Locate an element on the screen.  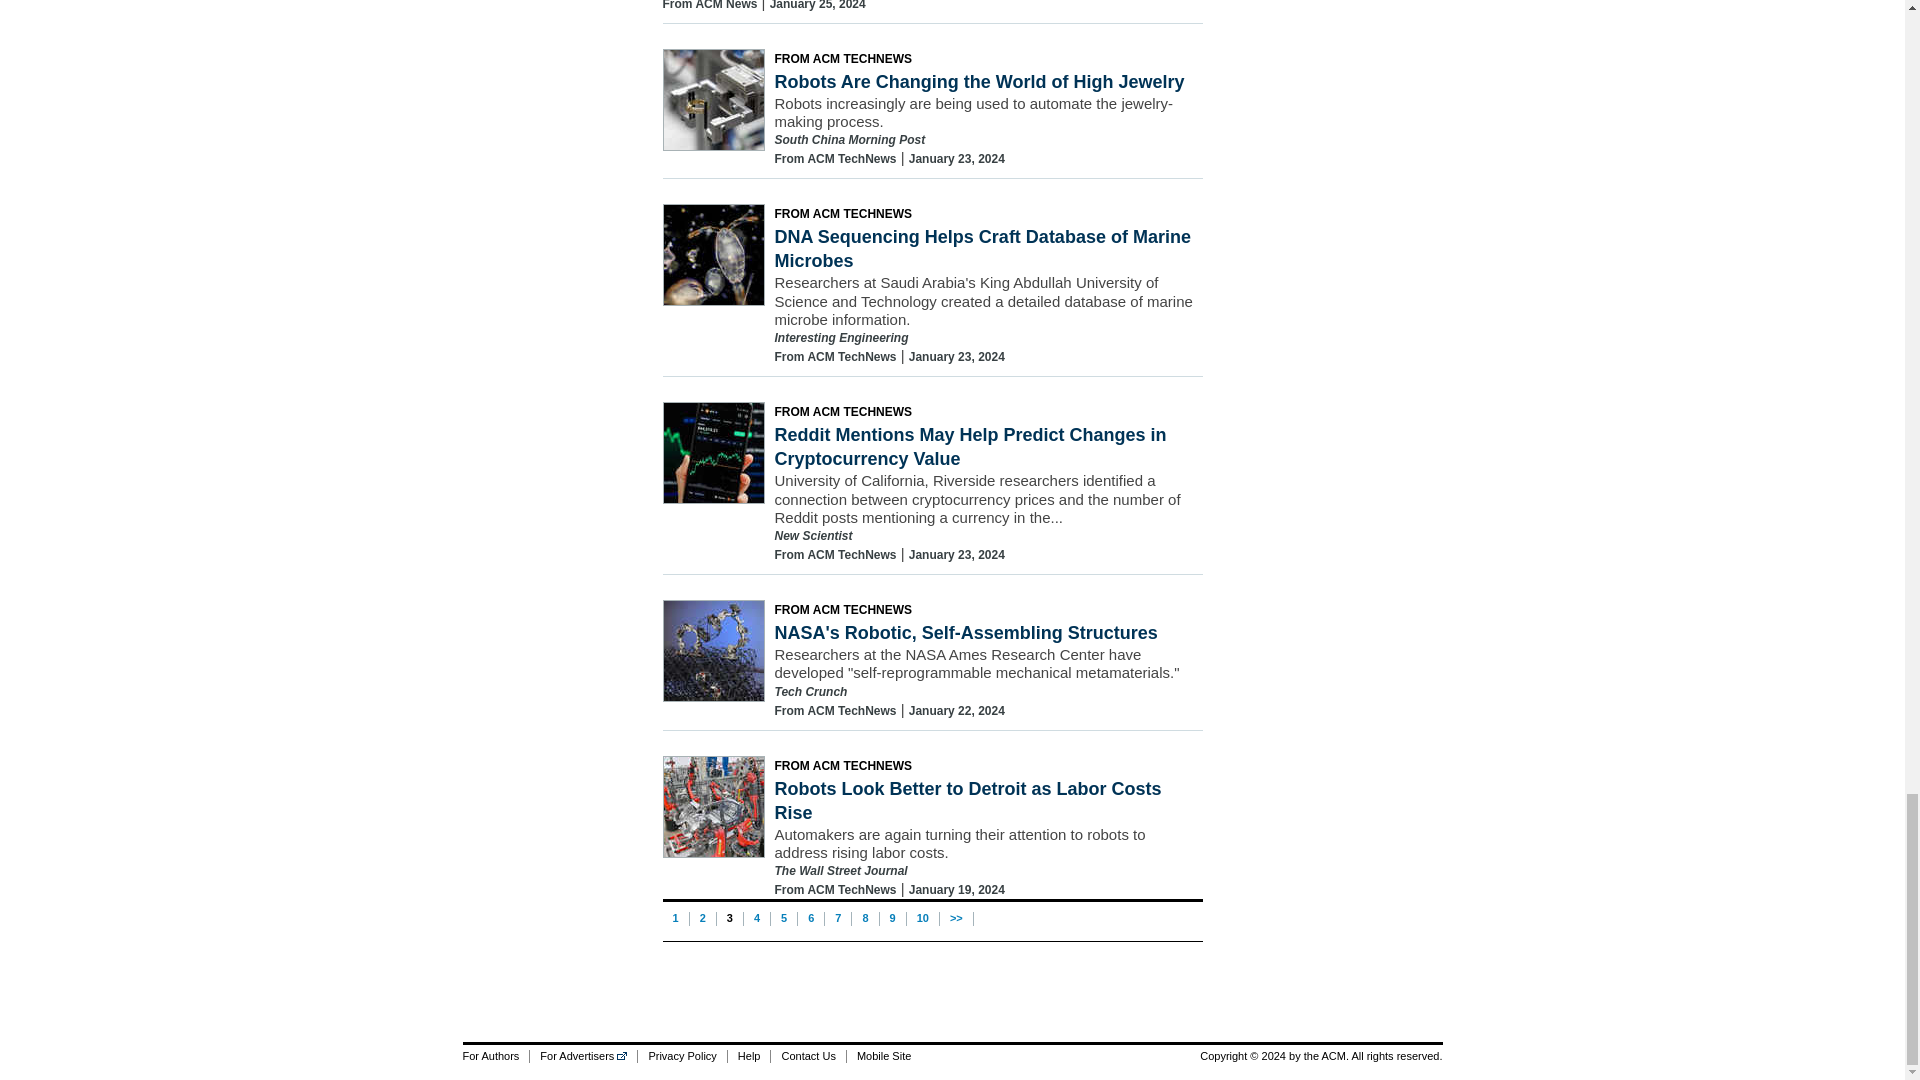
Contact Us is located at coordinates (806, 1056).